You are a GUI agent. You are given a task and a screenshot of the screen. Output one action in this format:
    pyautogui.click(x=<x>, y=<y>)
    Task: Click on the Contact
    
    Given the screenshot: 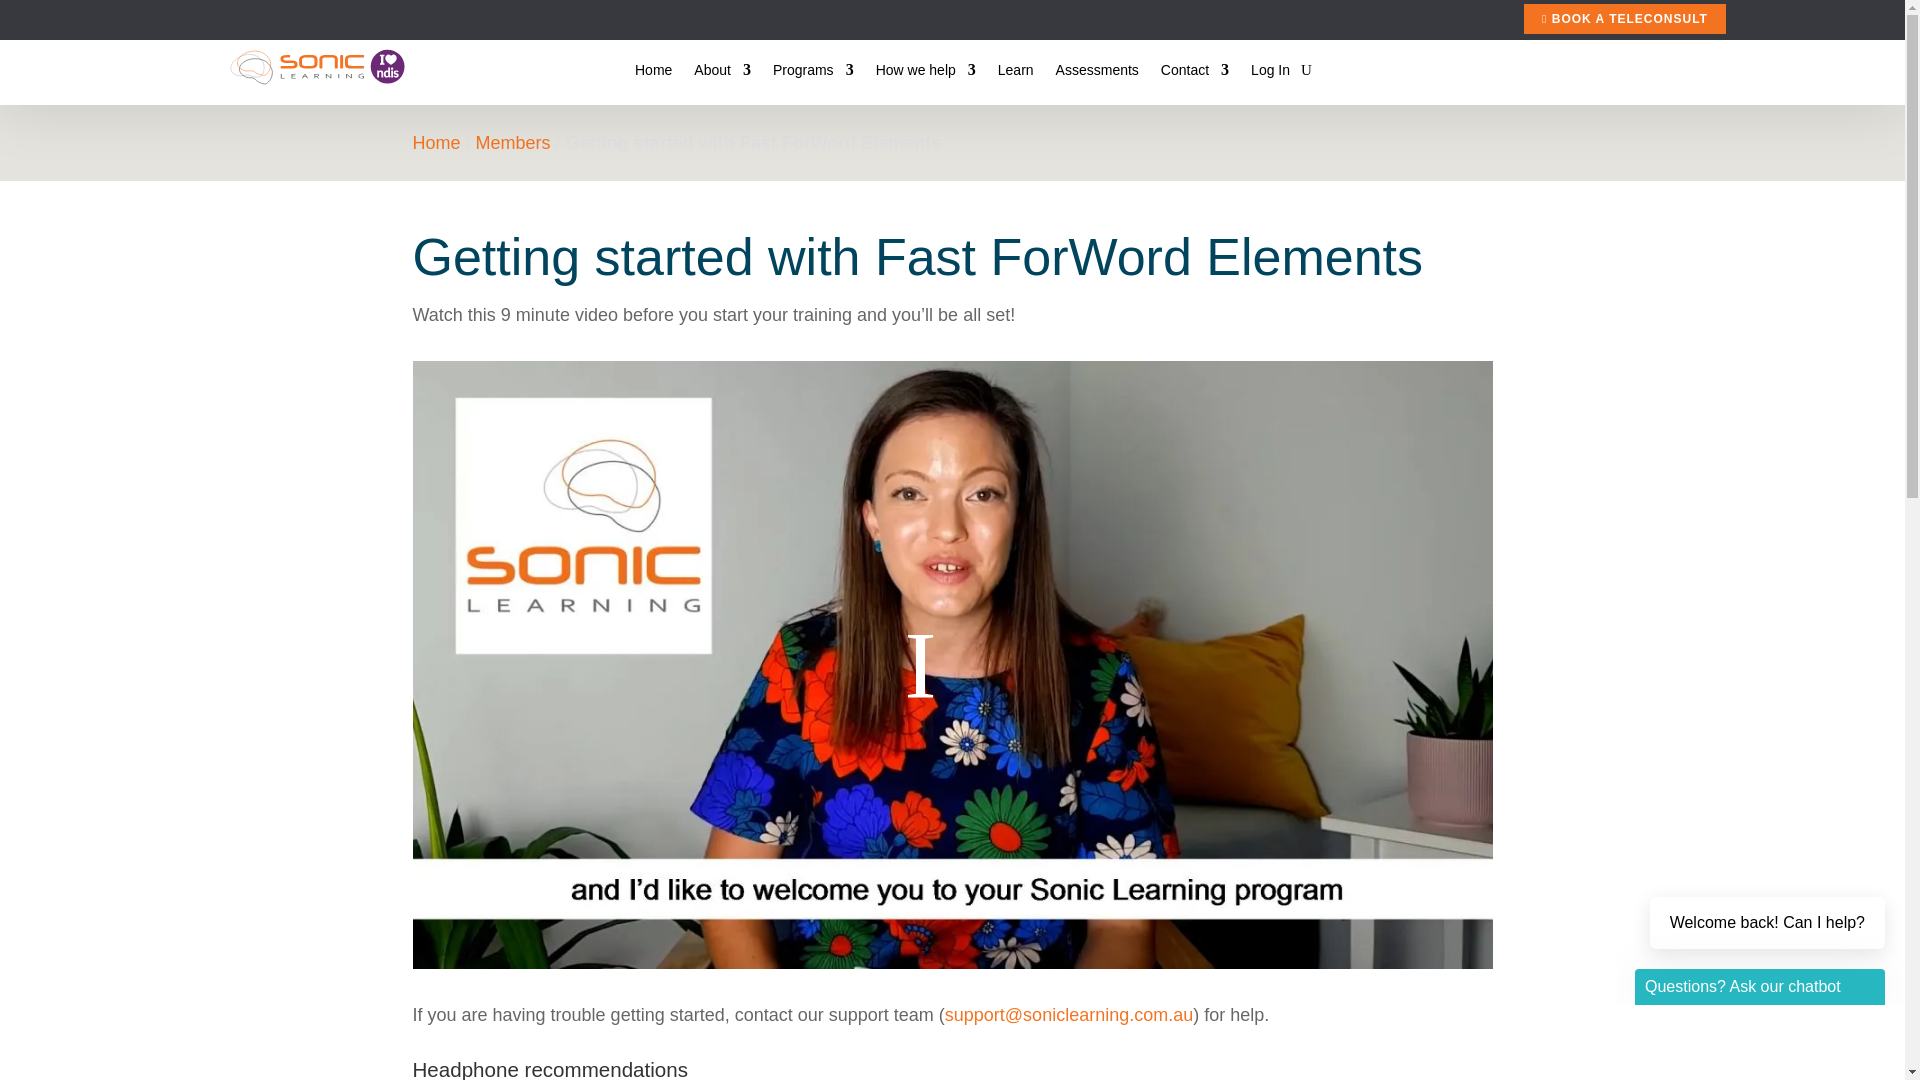 What is the action you would take?
    pyautogui.click(x=1194, y=74)
    